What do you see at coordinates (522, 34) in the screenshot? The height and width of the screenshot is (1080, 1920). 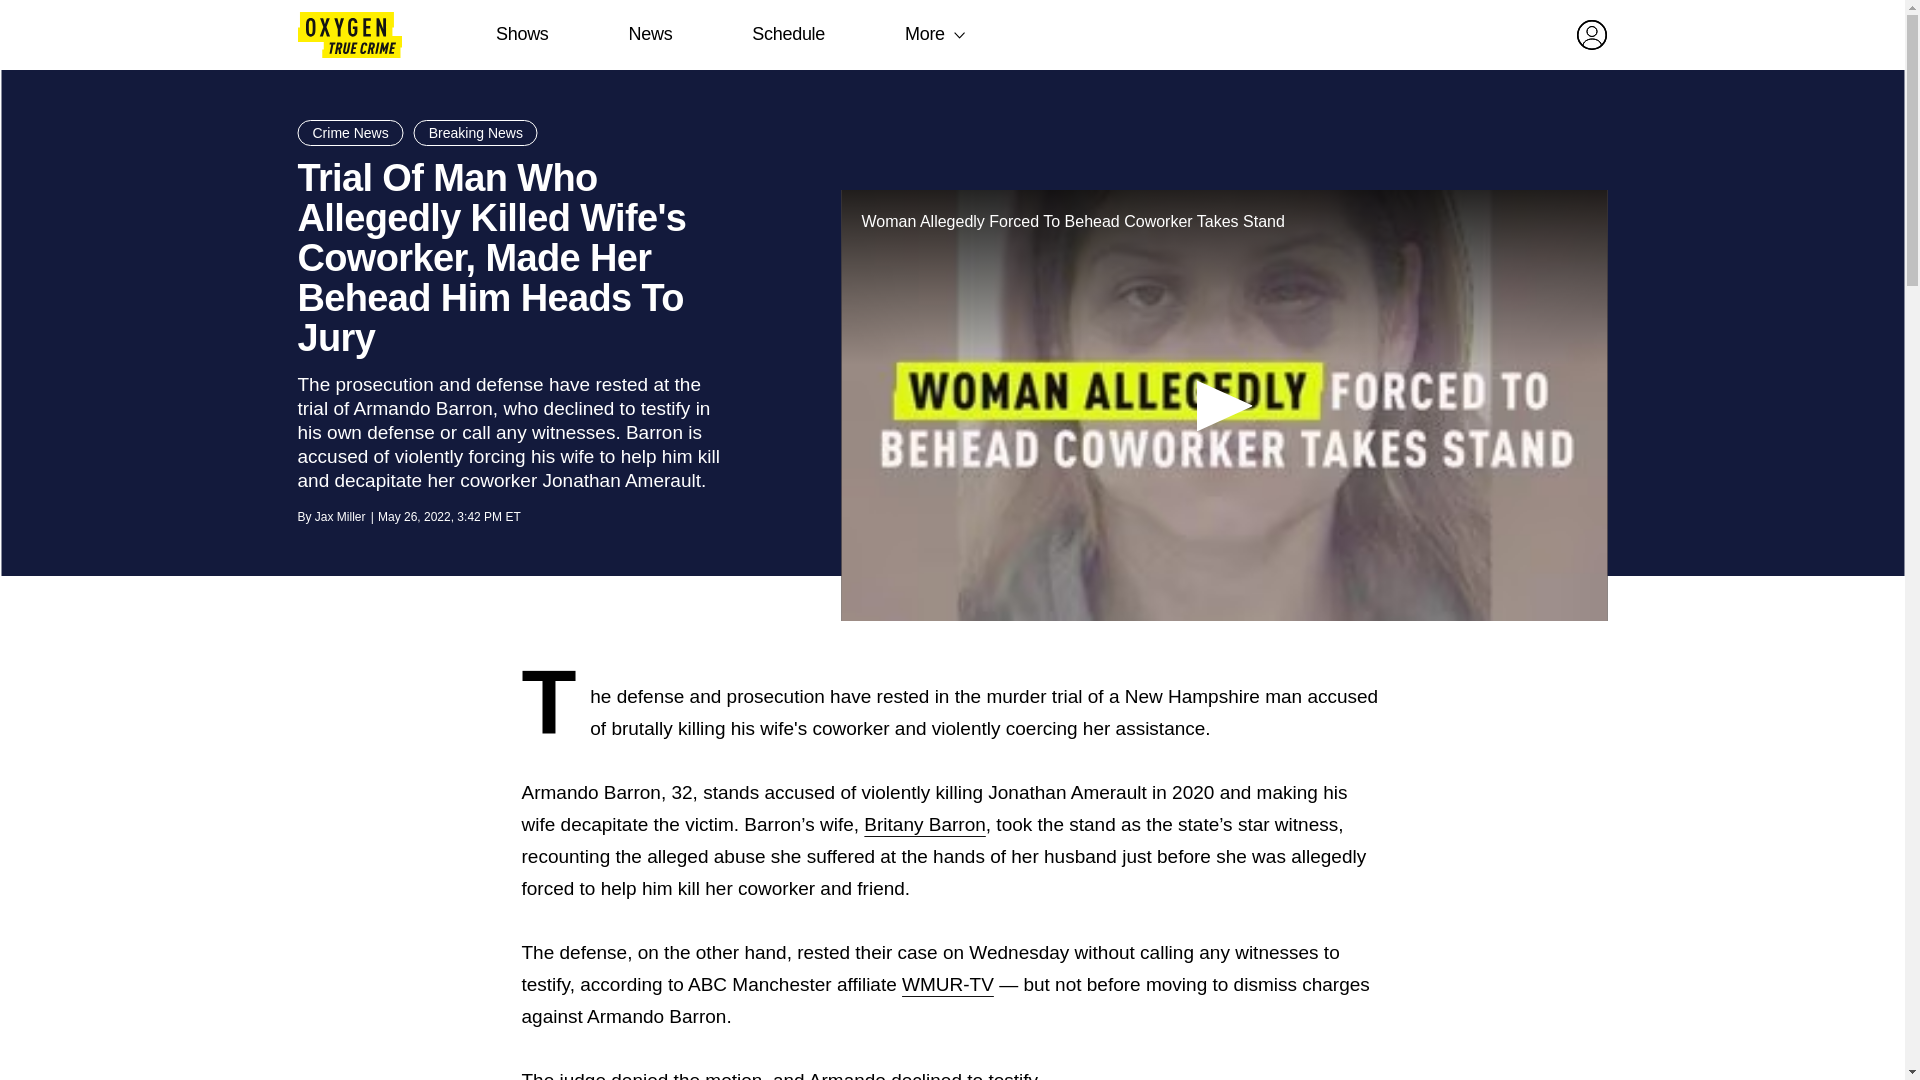 I see `Shows` at bounding box center [522, 34].